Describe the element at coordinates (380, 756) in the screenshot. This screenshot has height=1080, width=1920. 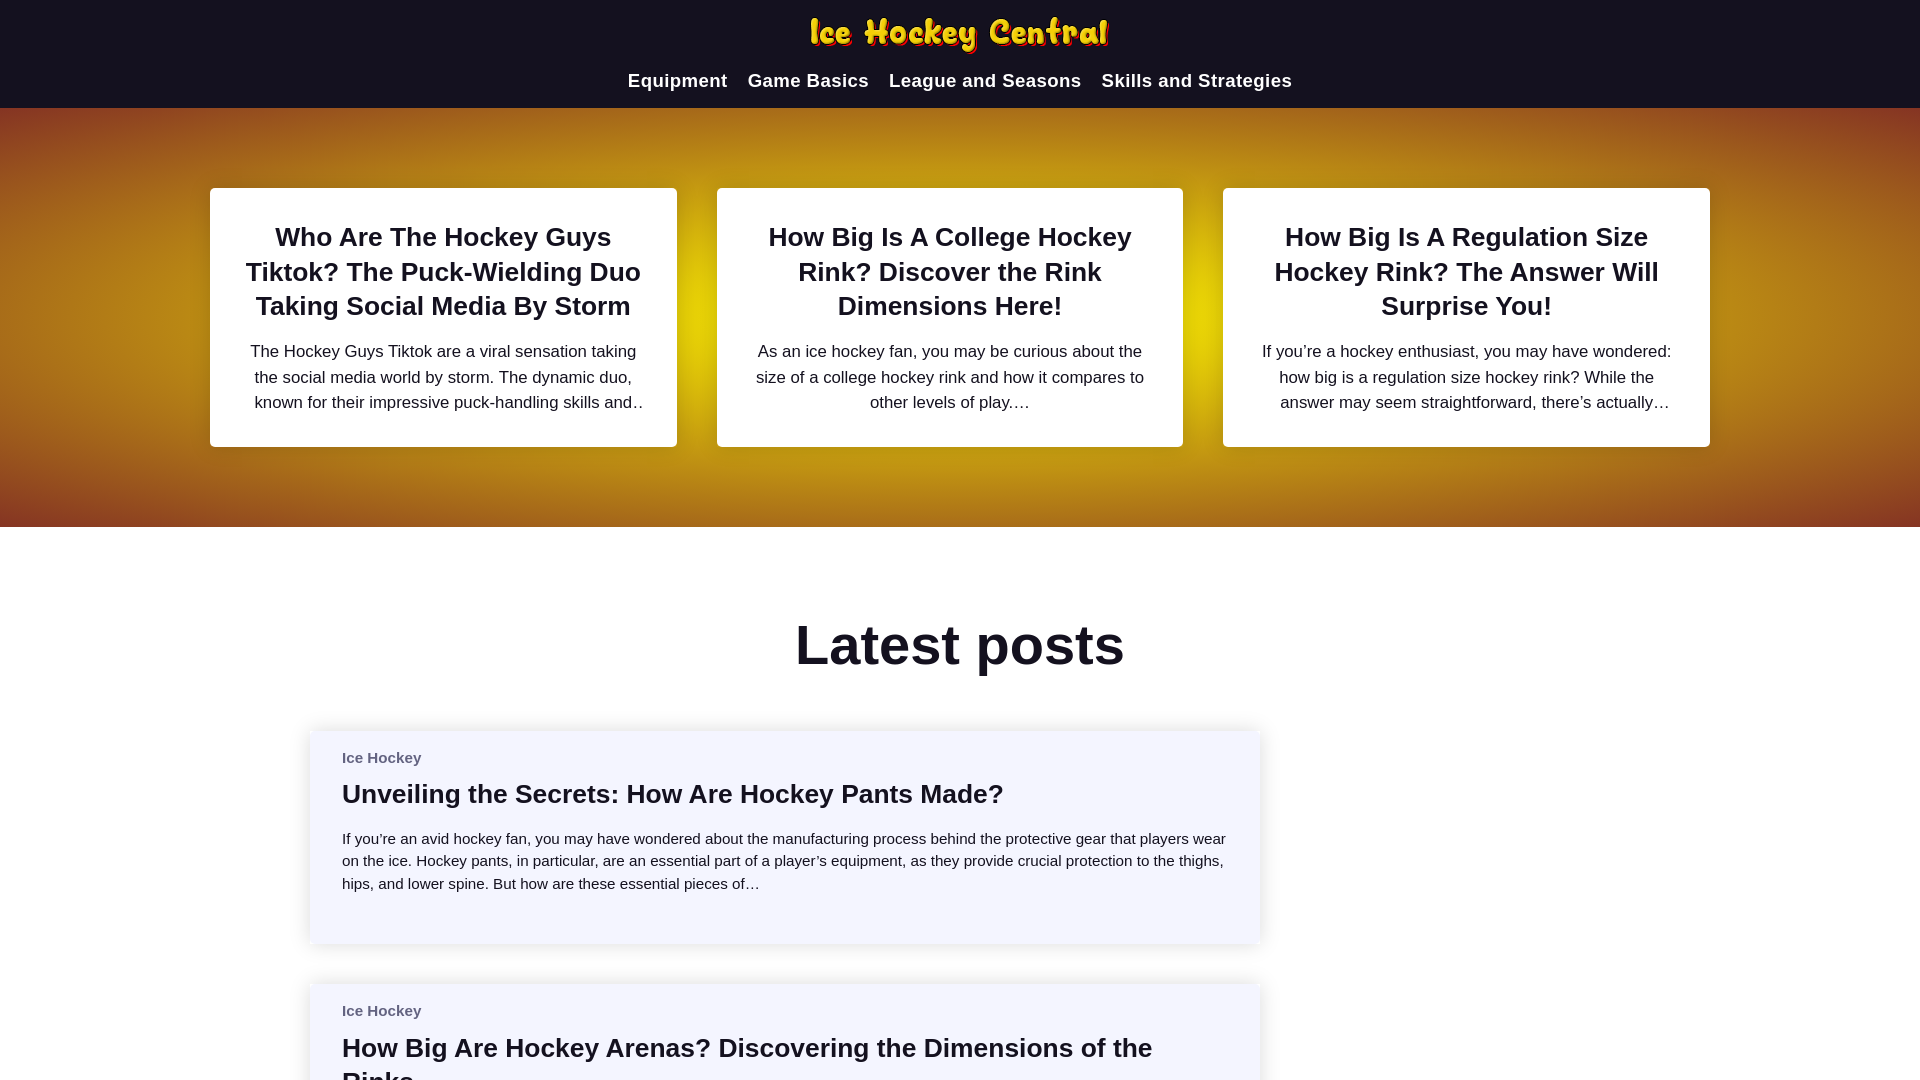
I see `Ice Hockey` at that location.